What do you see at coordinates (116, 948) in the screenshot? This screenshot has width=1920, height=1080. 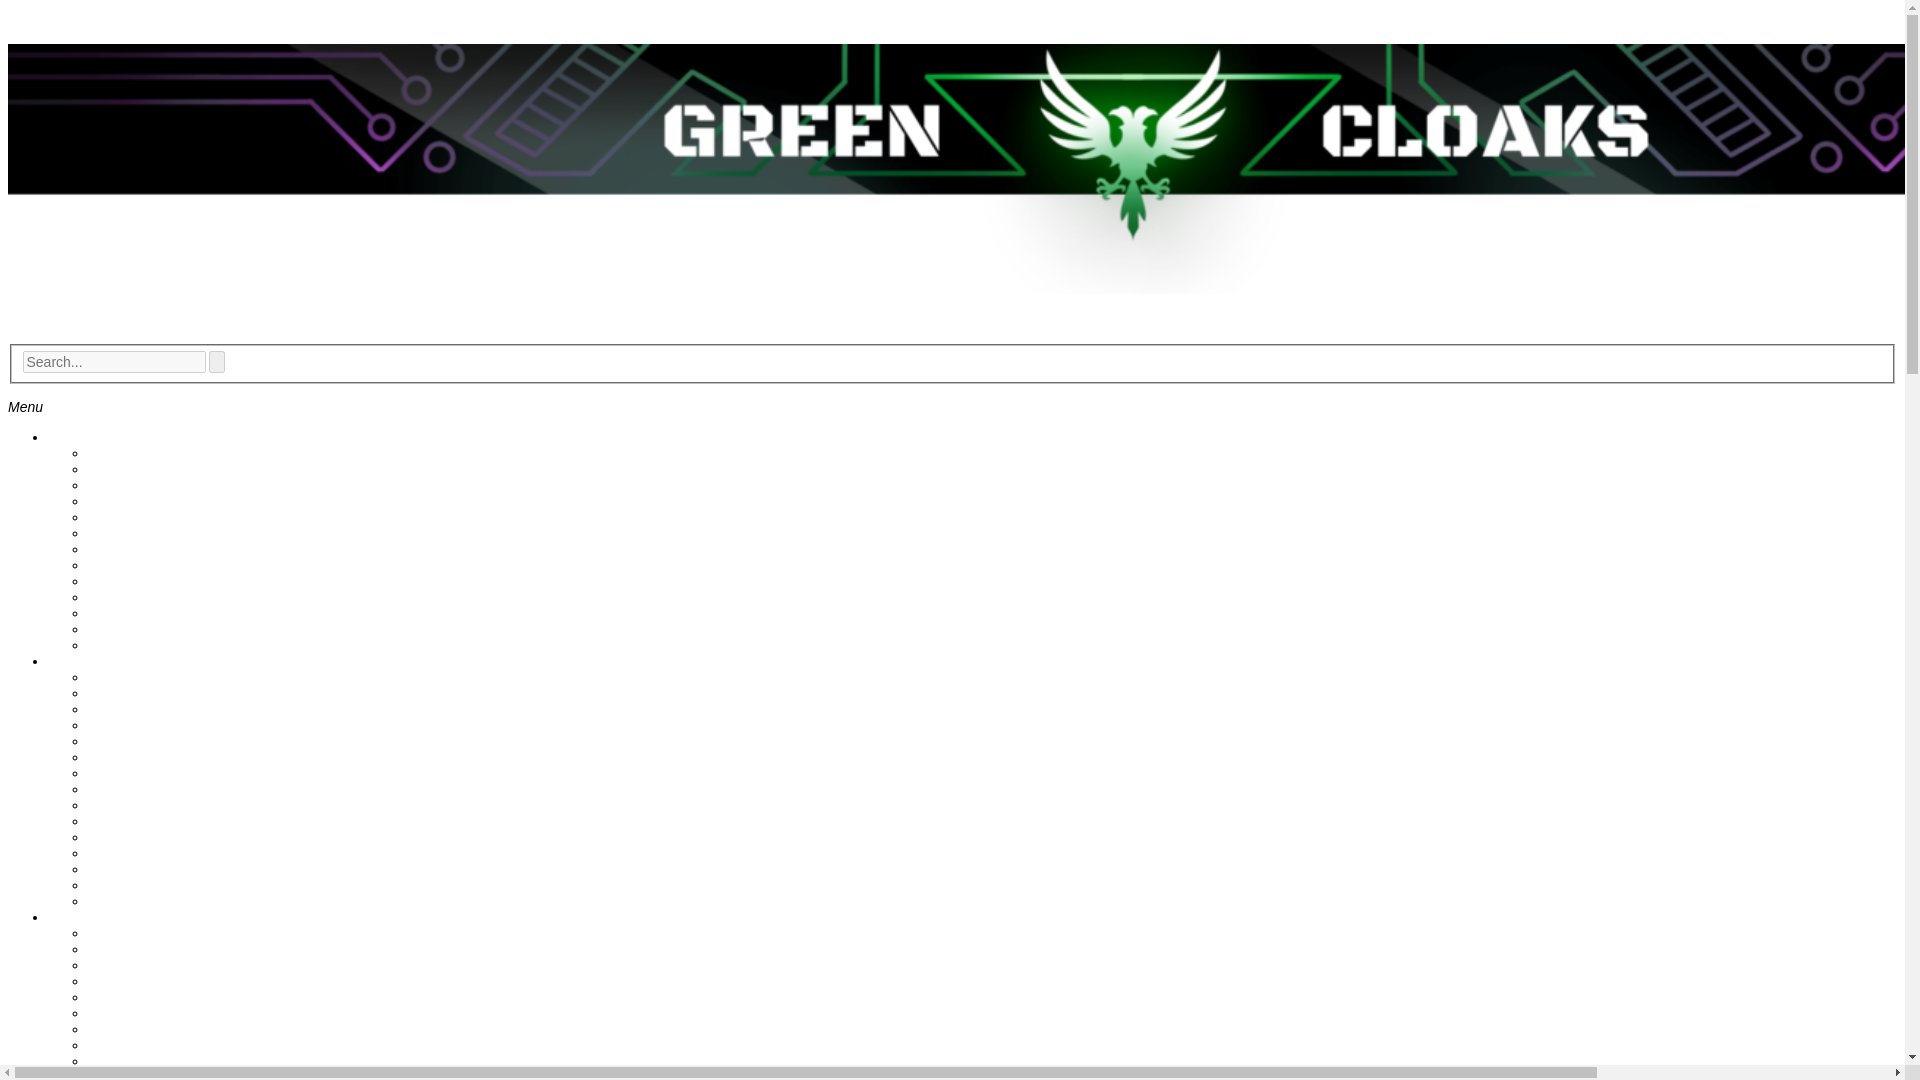 I see `Backstab` at bounding box center [116, 948].